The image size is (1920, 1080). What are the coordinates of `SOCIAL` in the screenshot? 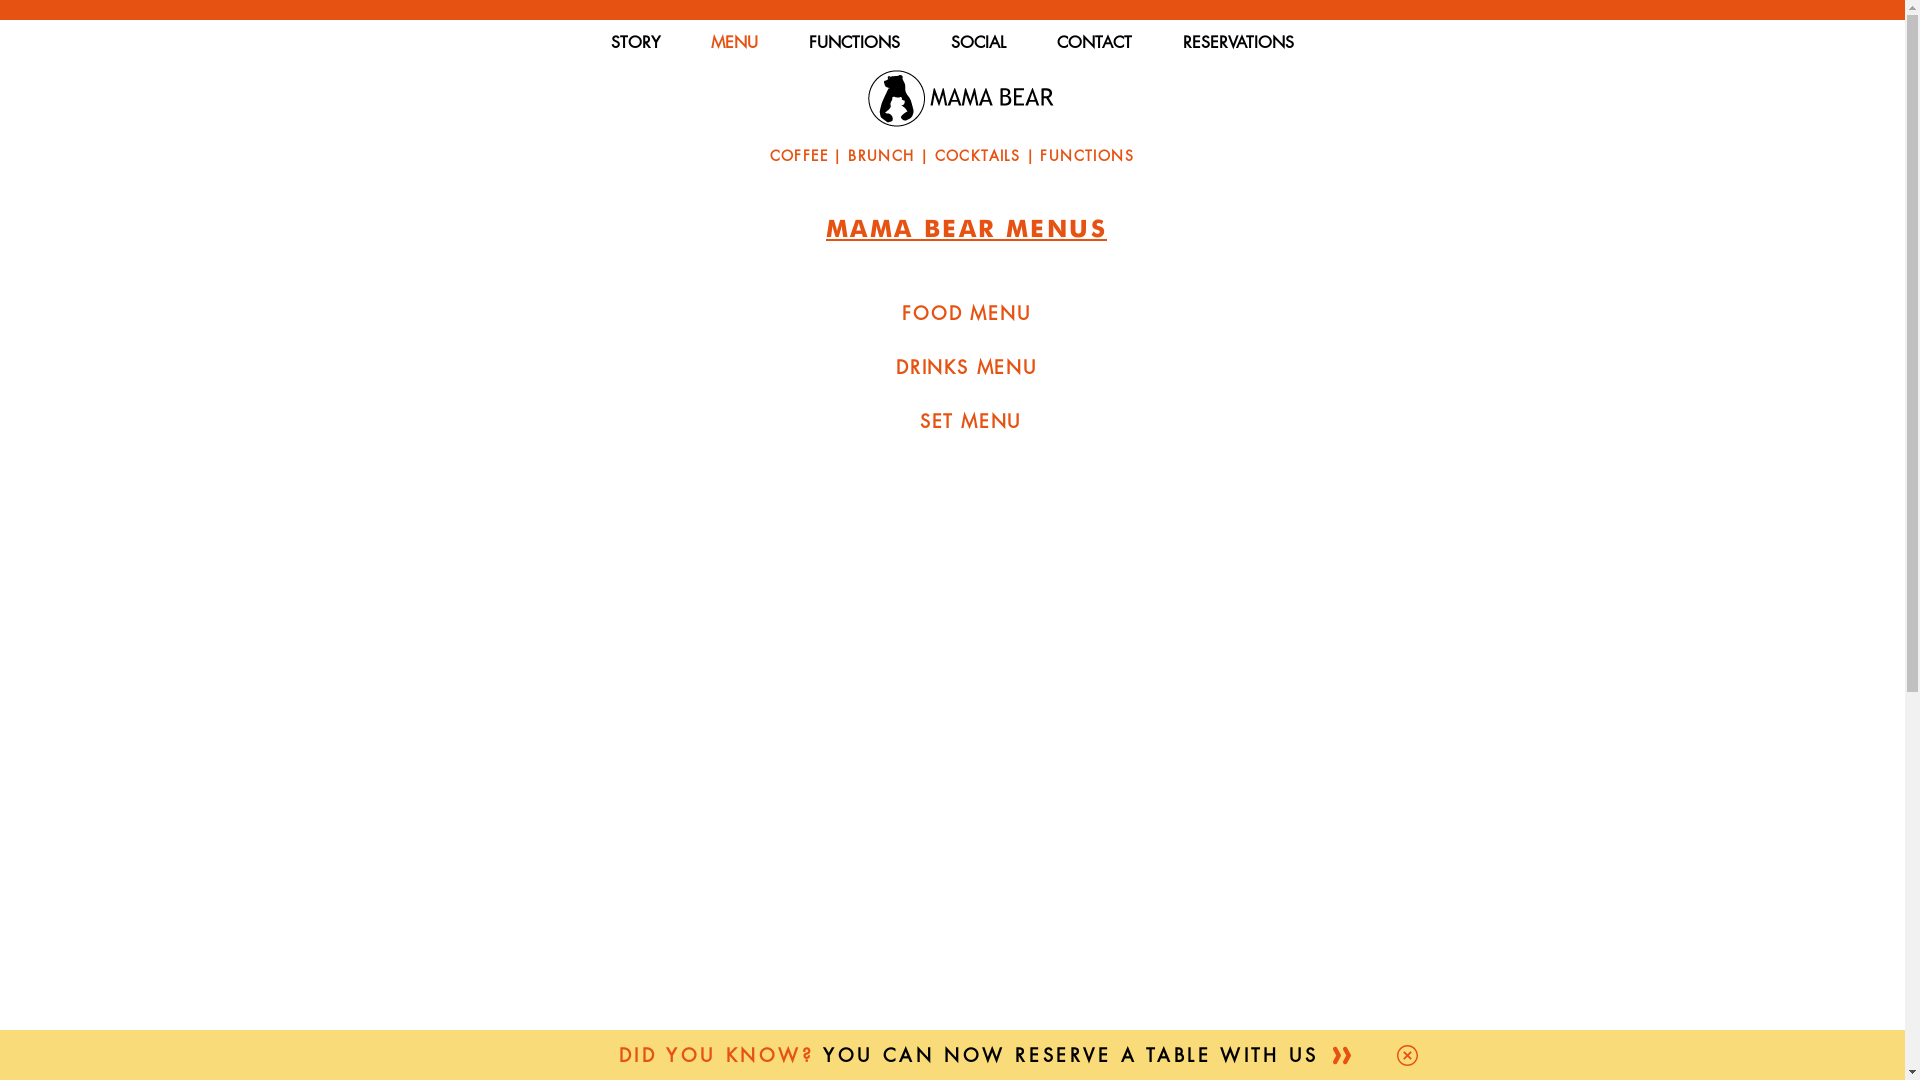 It's located at (979, 42).